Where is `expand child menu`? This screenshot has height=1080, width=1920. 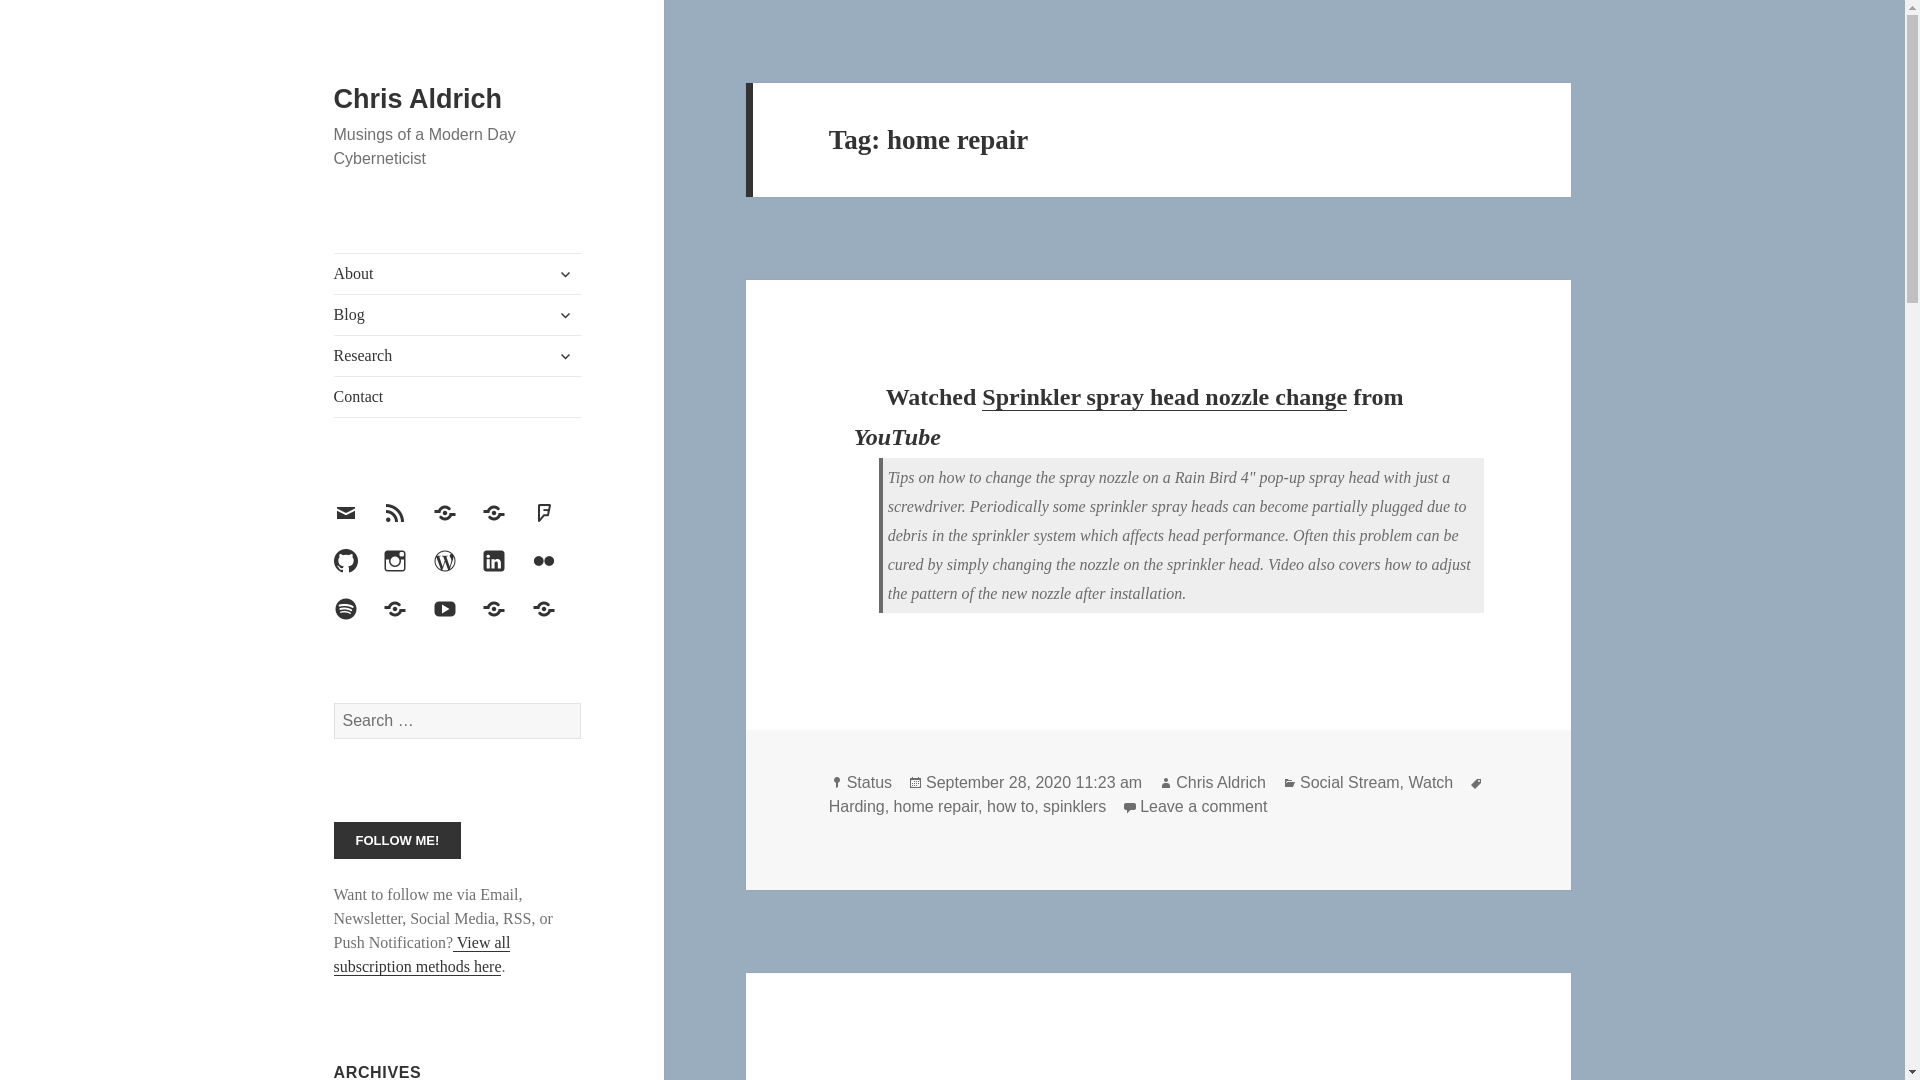 expand child menu is located at coordinates (565, 274).